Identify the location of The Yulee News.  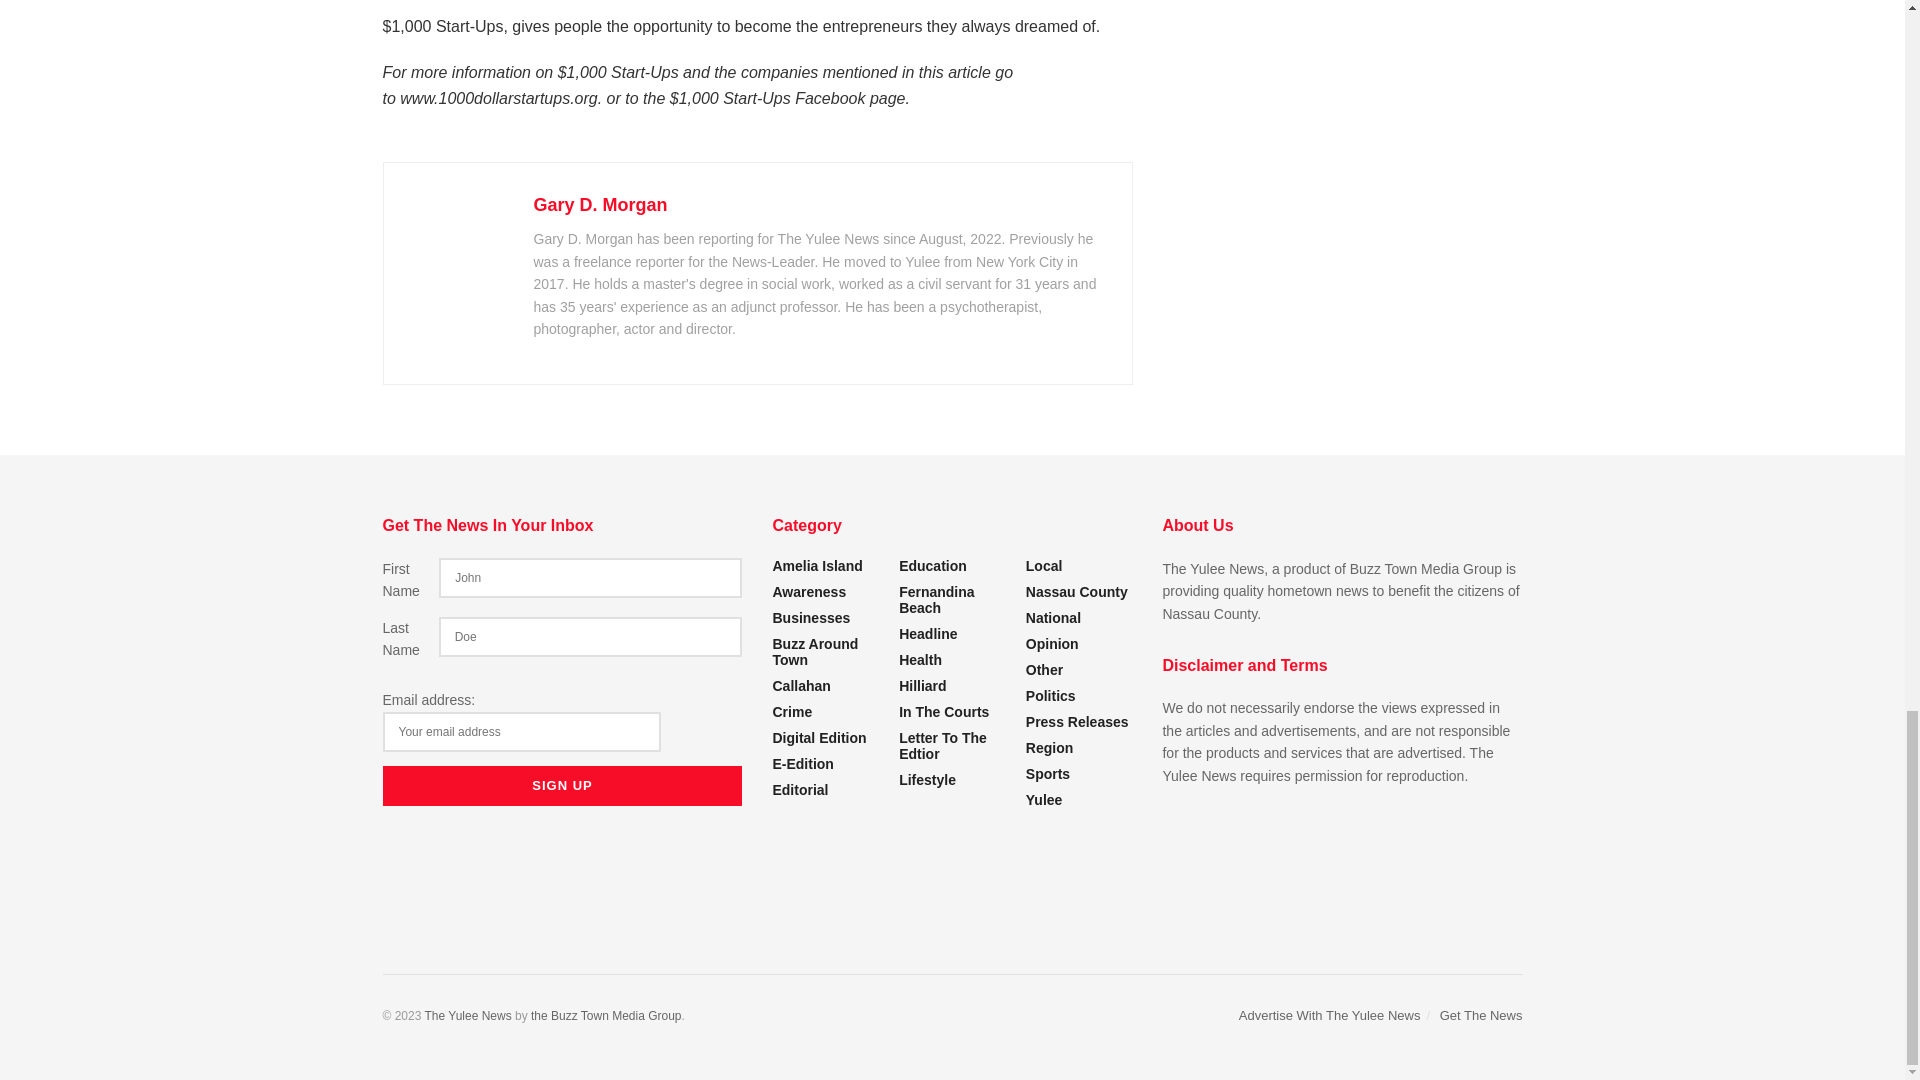
(467, 1015).